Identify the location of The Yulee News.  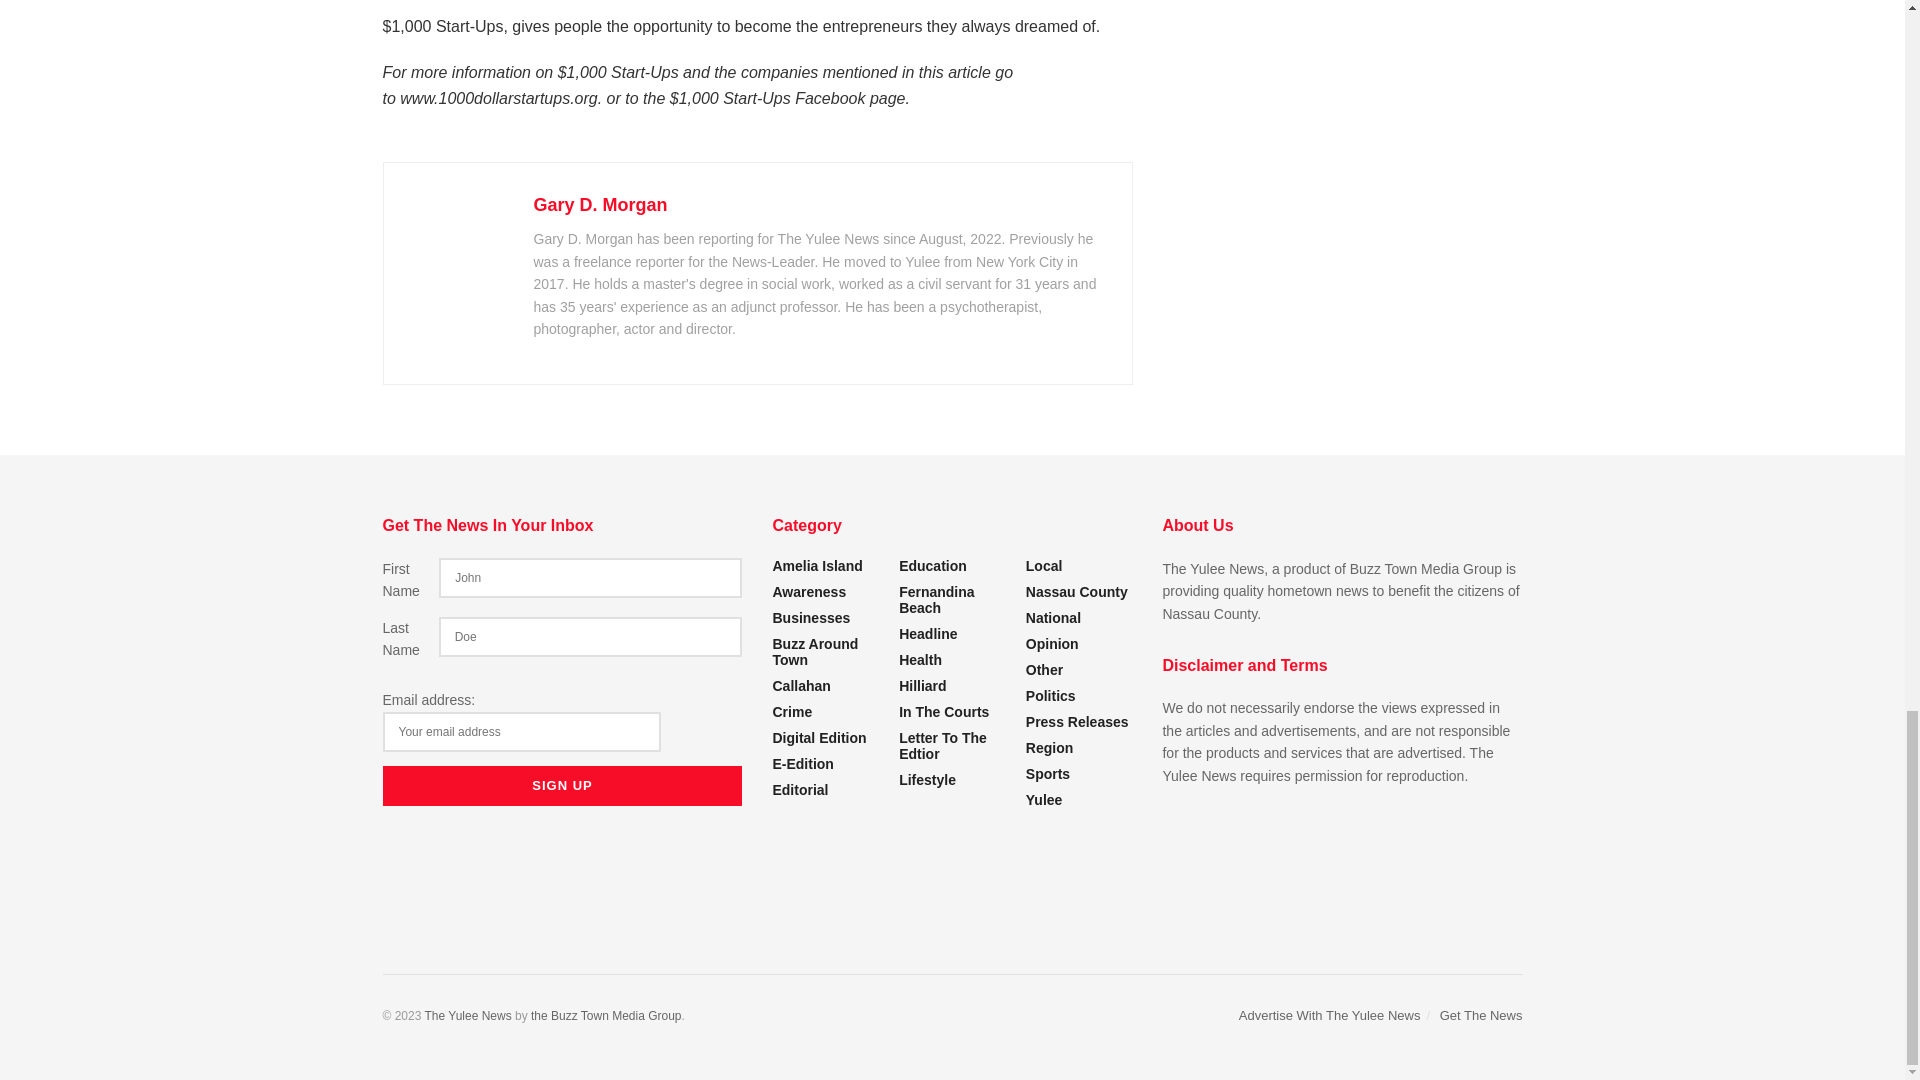
(467, 1015).